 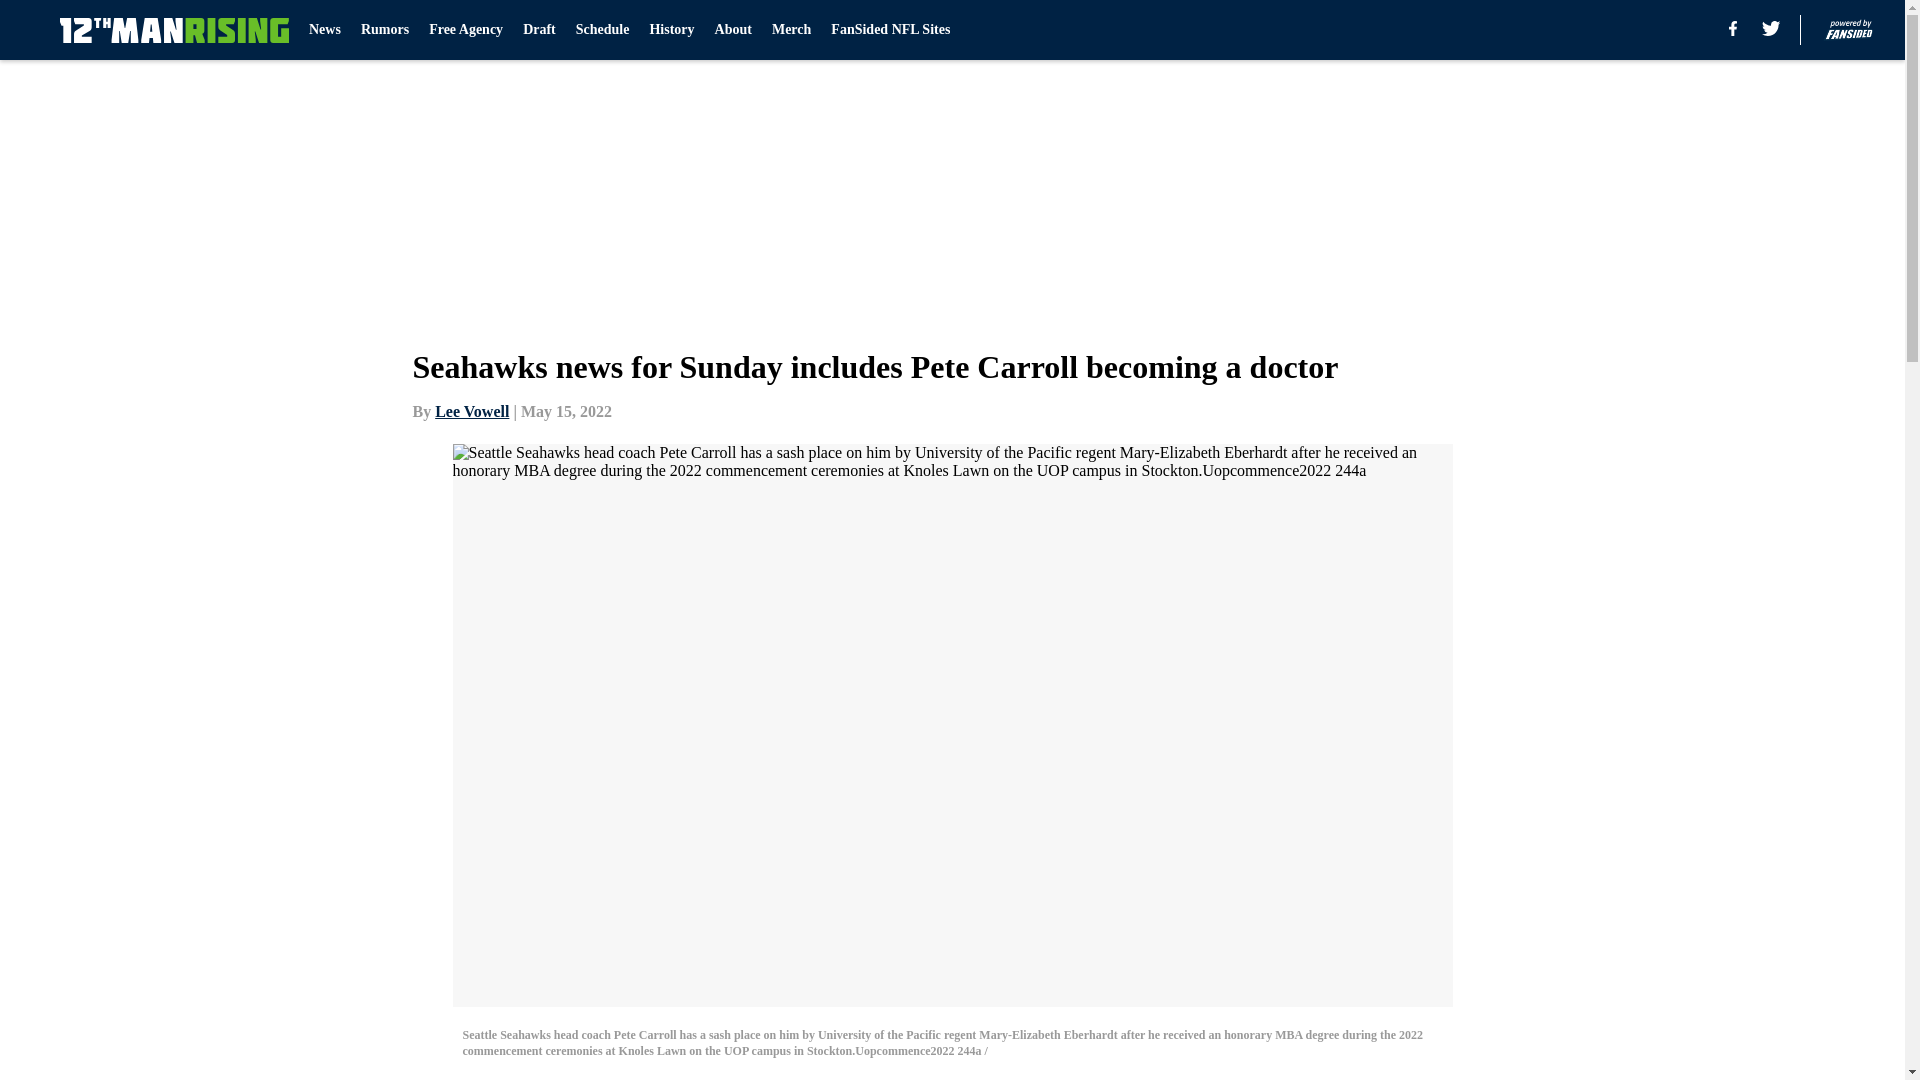 I want to click on About, so click(x=733, y=30).